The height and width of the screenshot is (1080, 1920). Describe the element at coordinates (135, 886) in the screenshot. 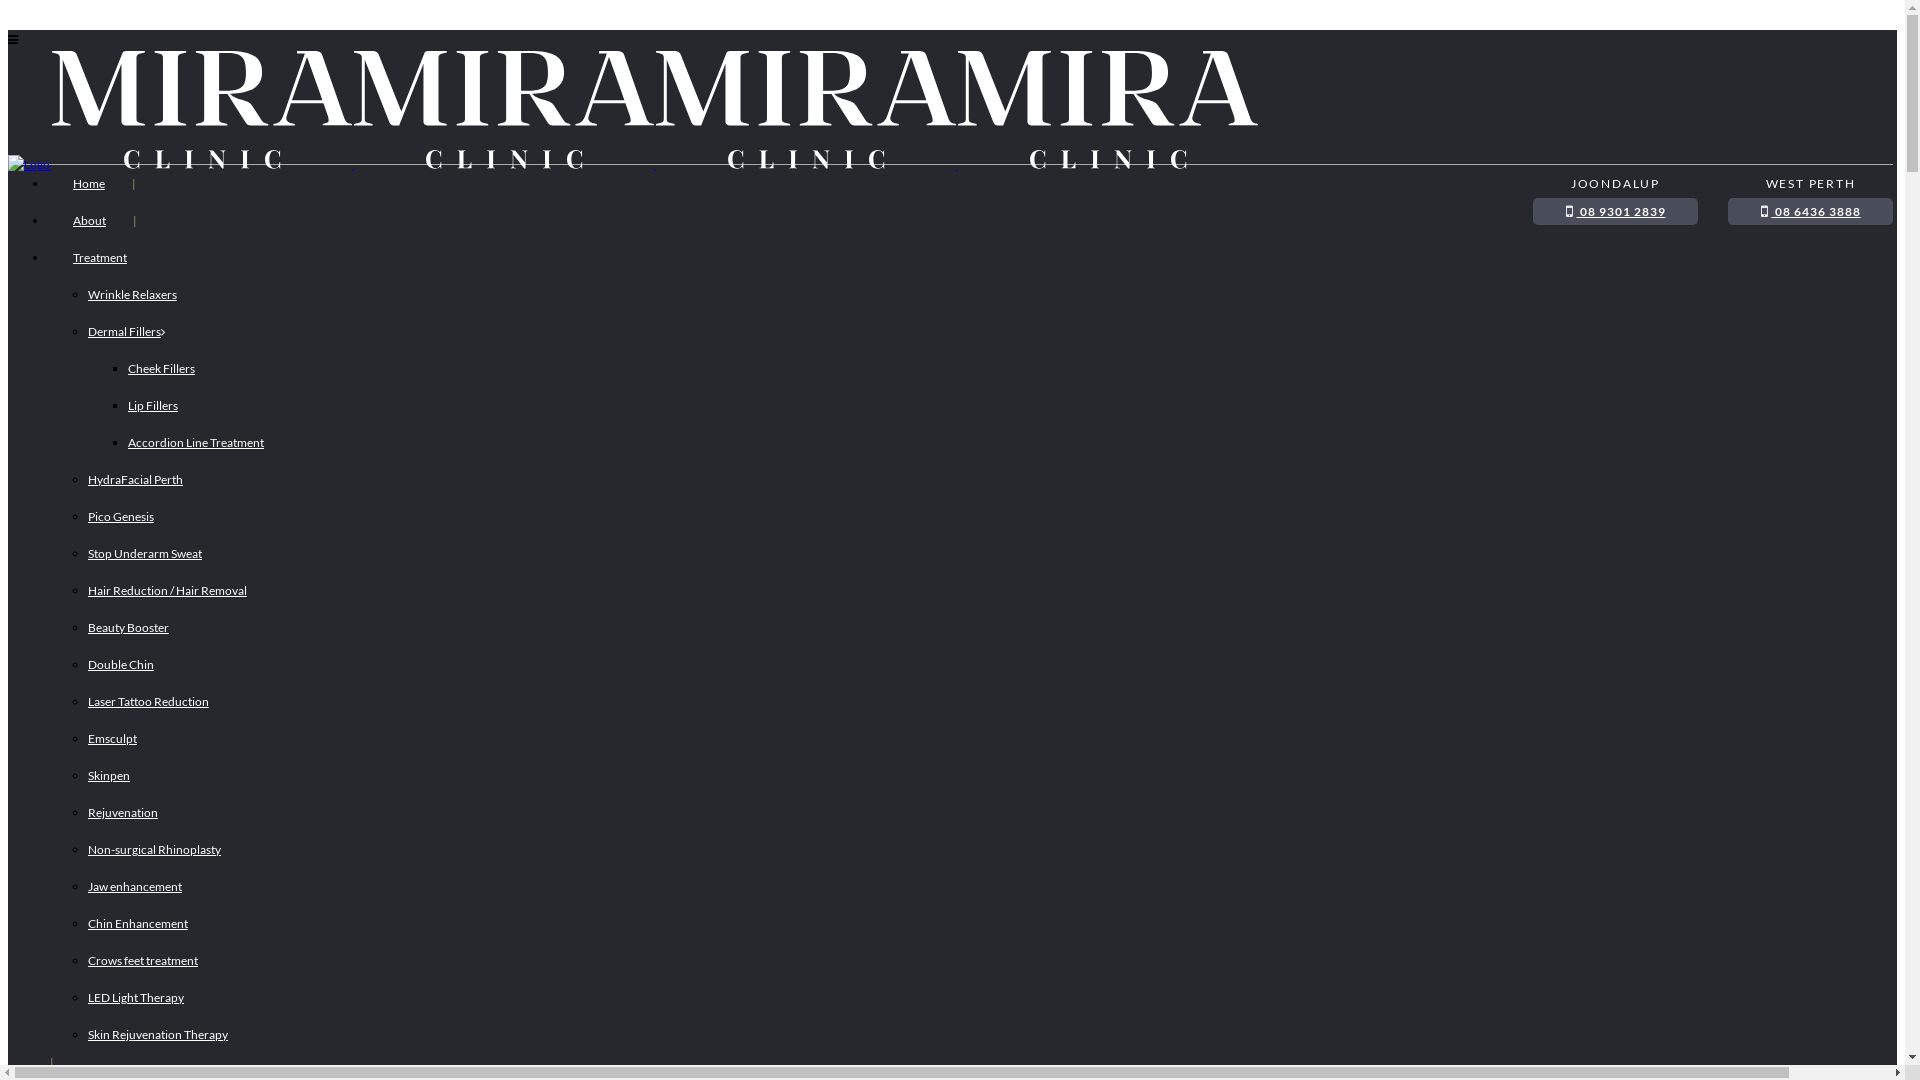

I see `Jaw enhancement` at that location.